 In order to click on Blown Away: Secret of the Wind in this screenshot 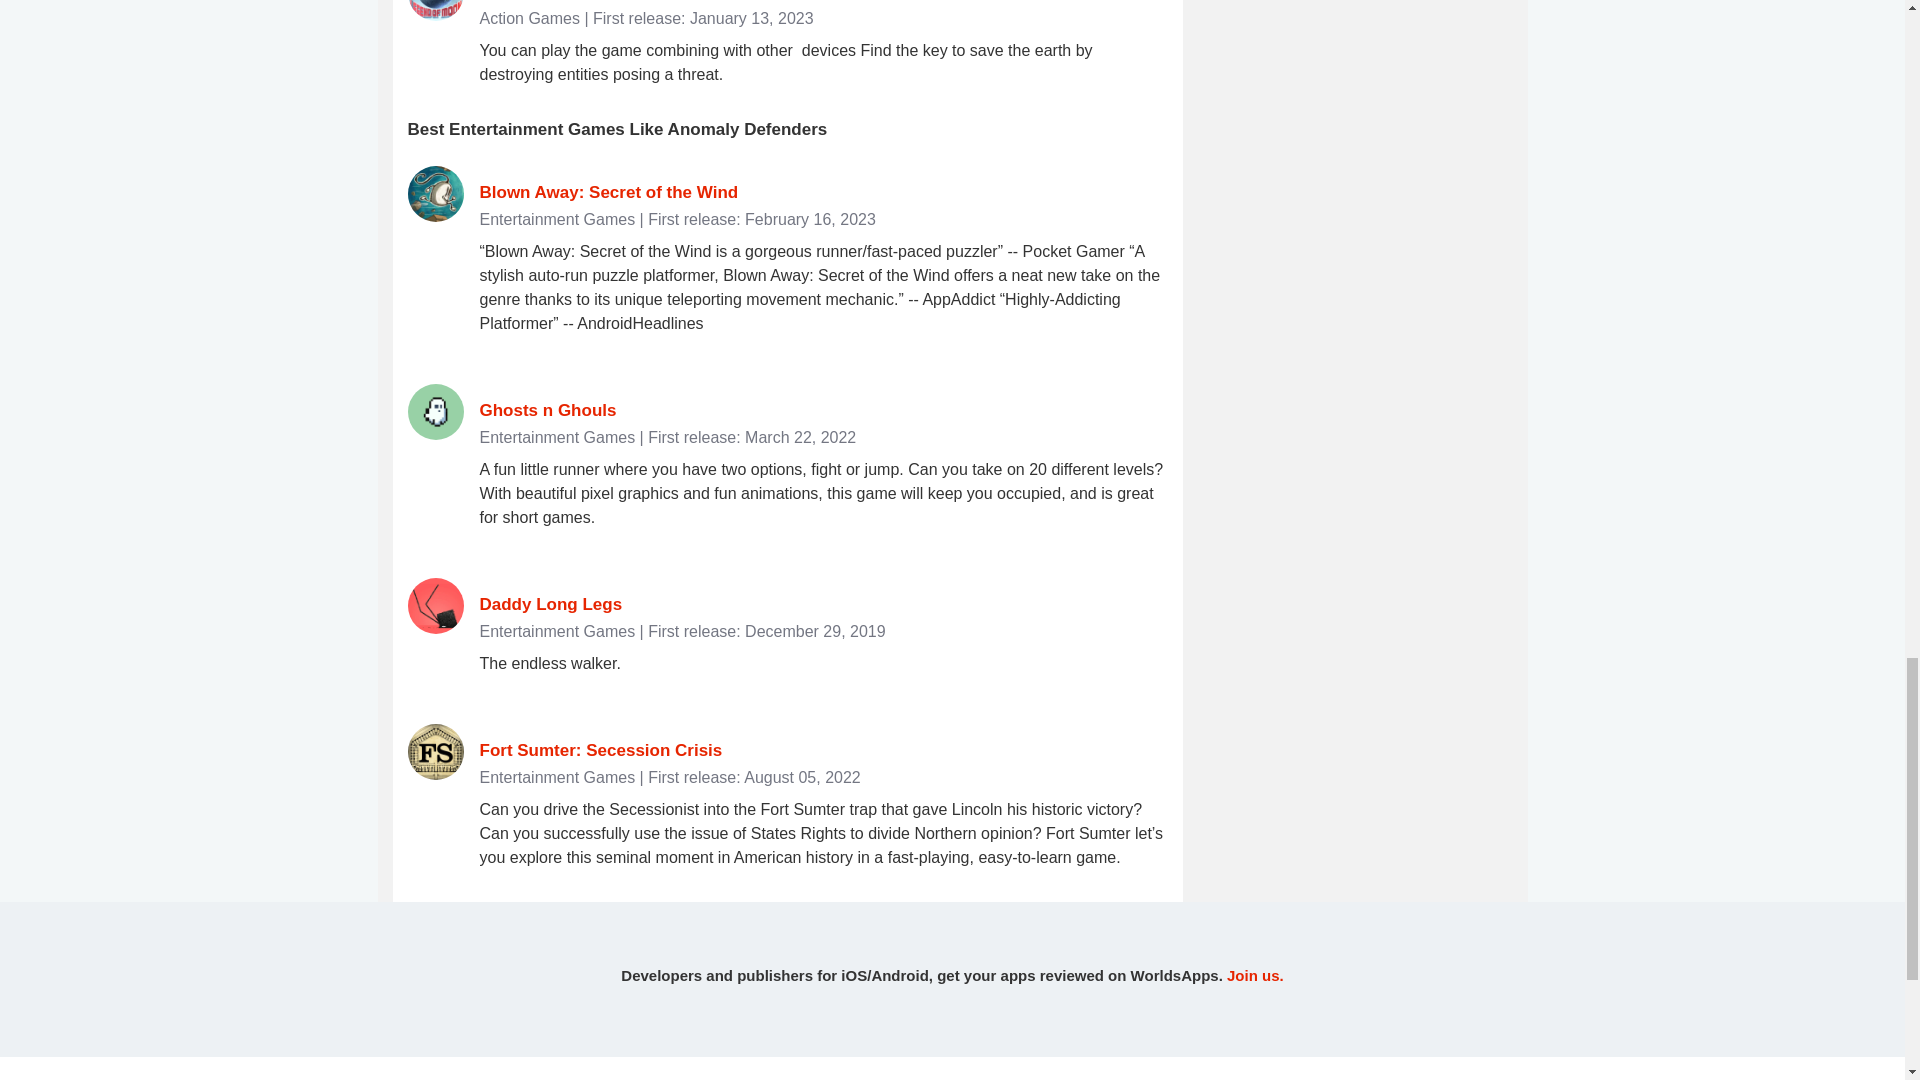, I will do `click(610, 191)`.